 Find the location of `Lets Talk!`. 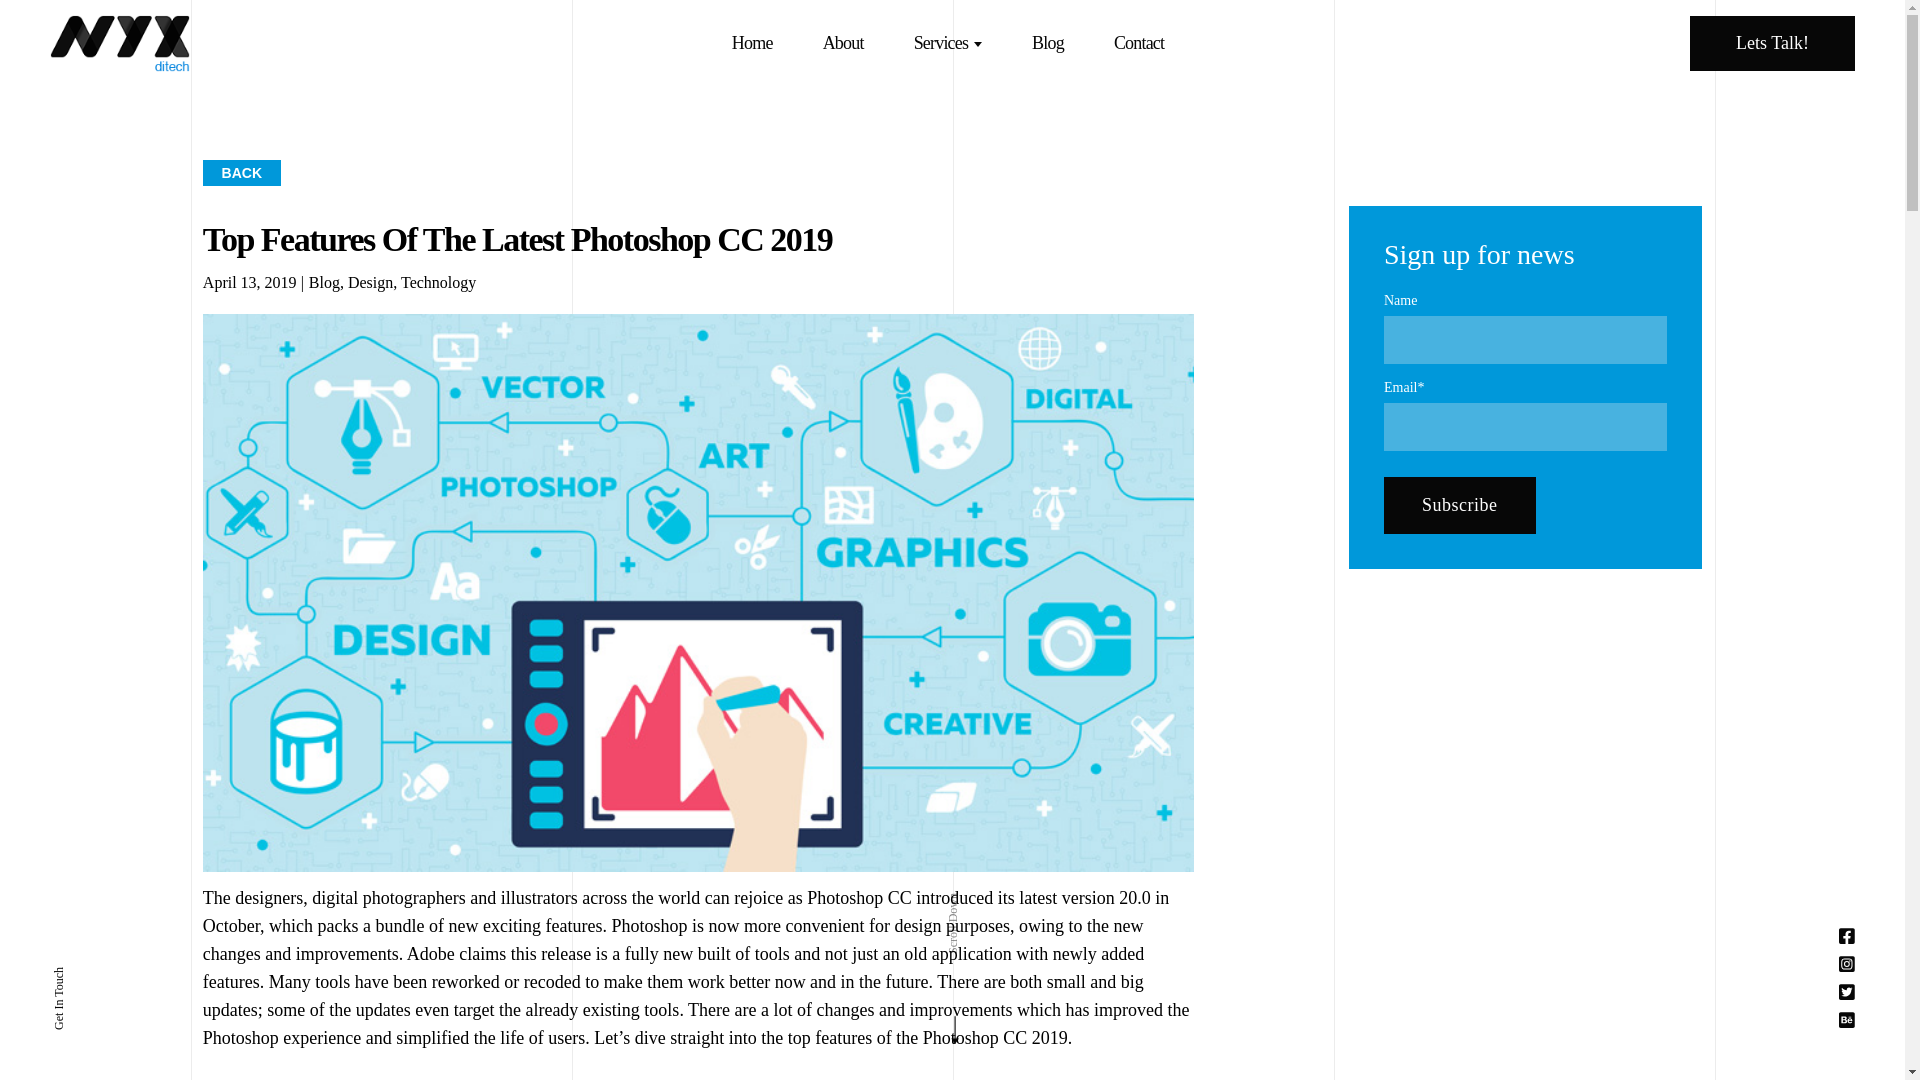

Lets Talk! is located at coordinates (1772, 44).